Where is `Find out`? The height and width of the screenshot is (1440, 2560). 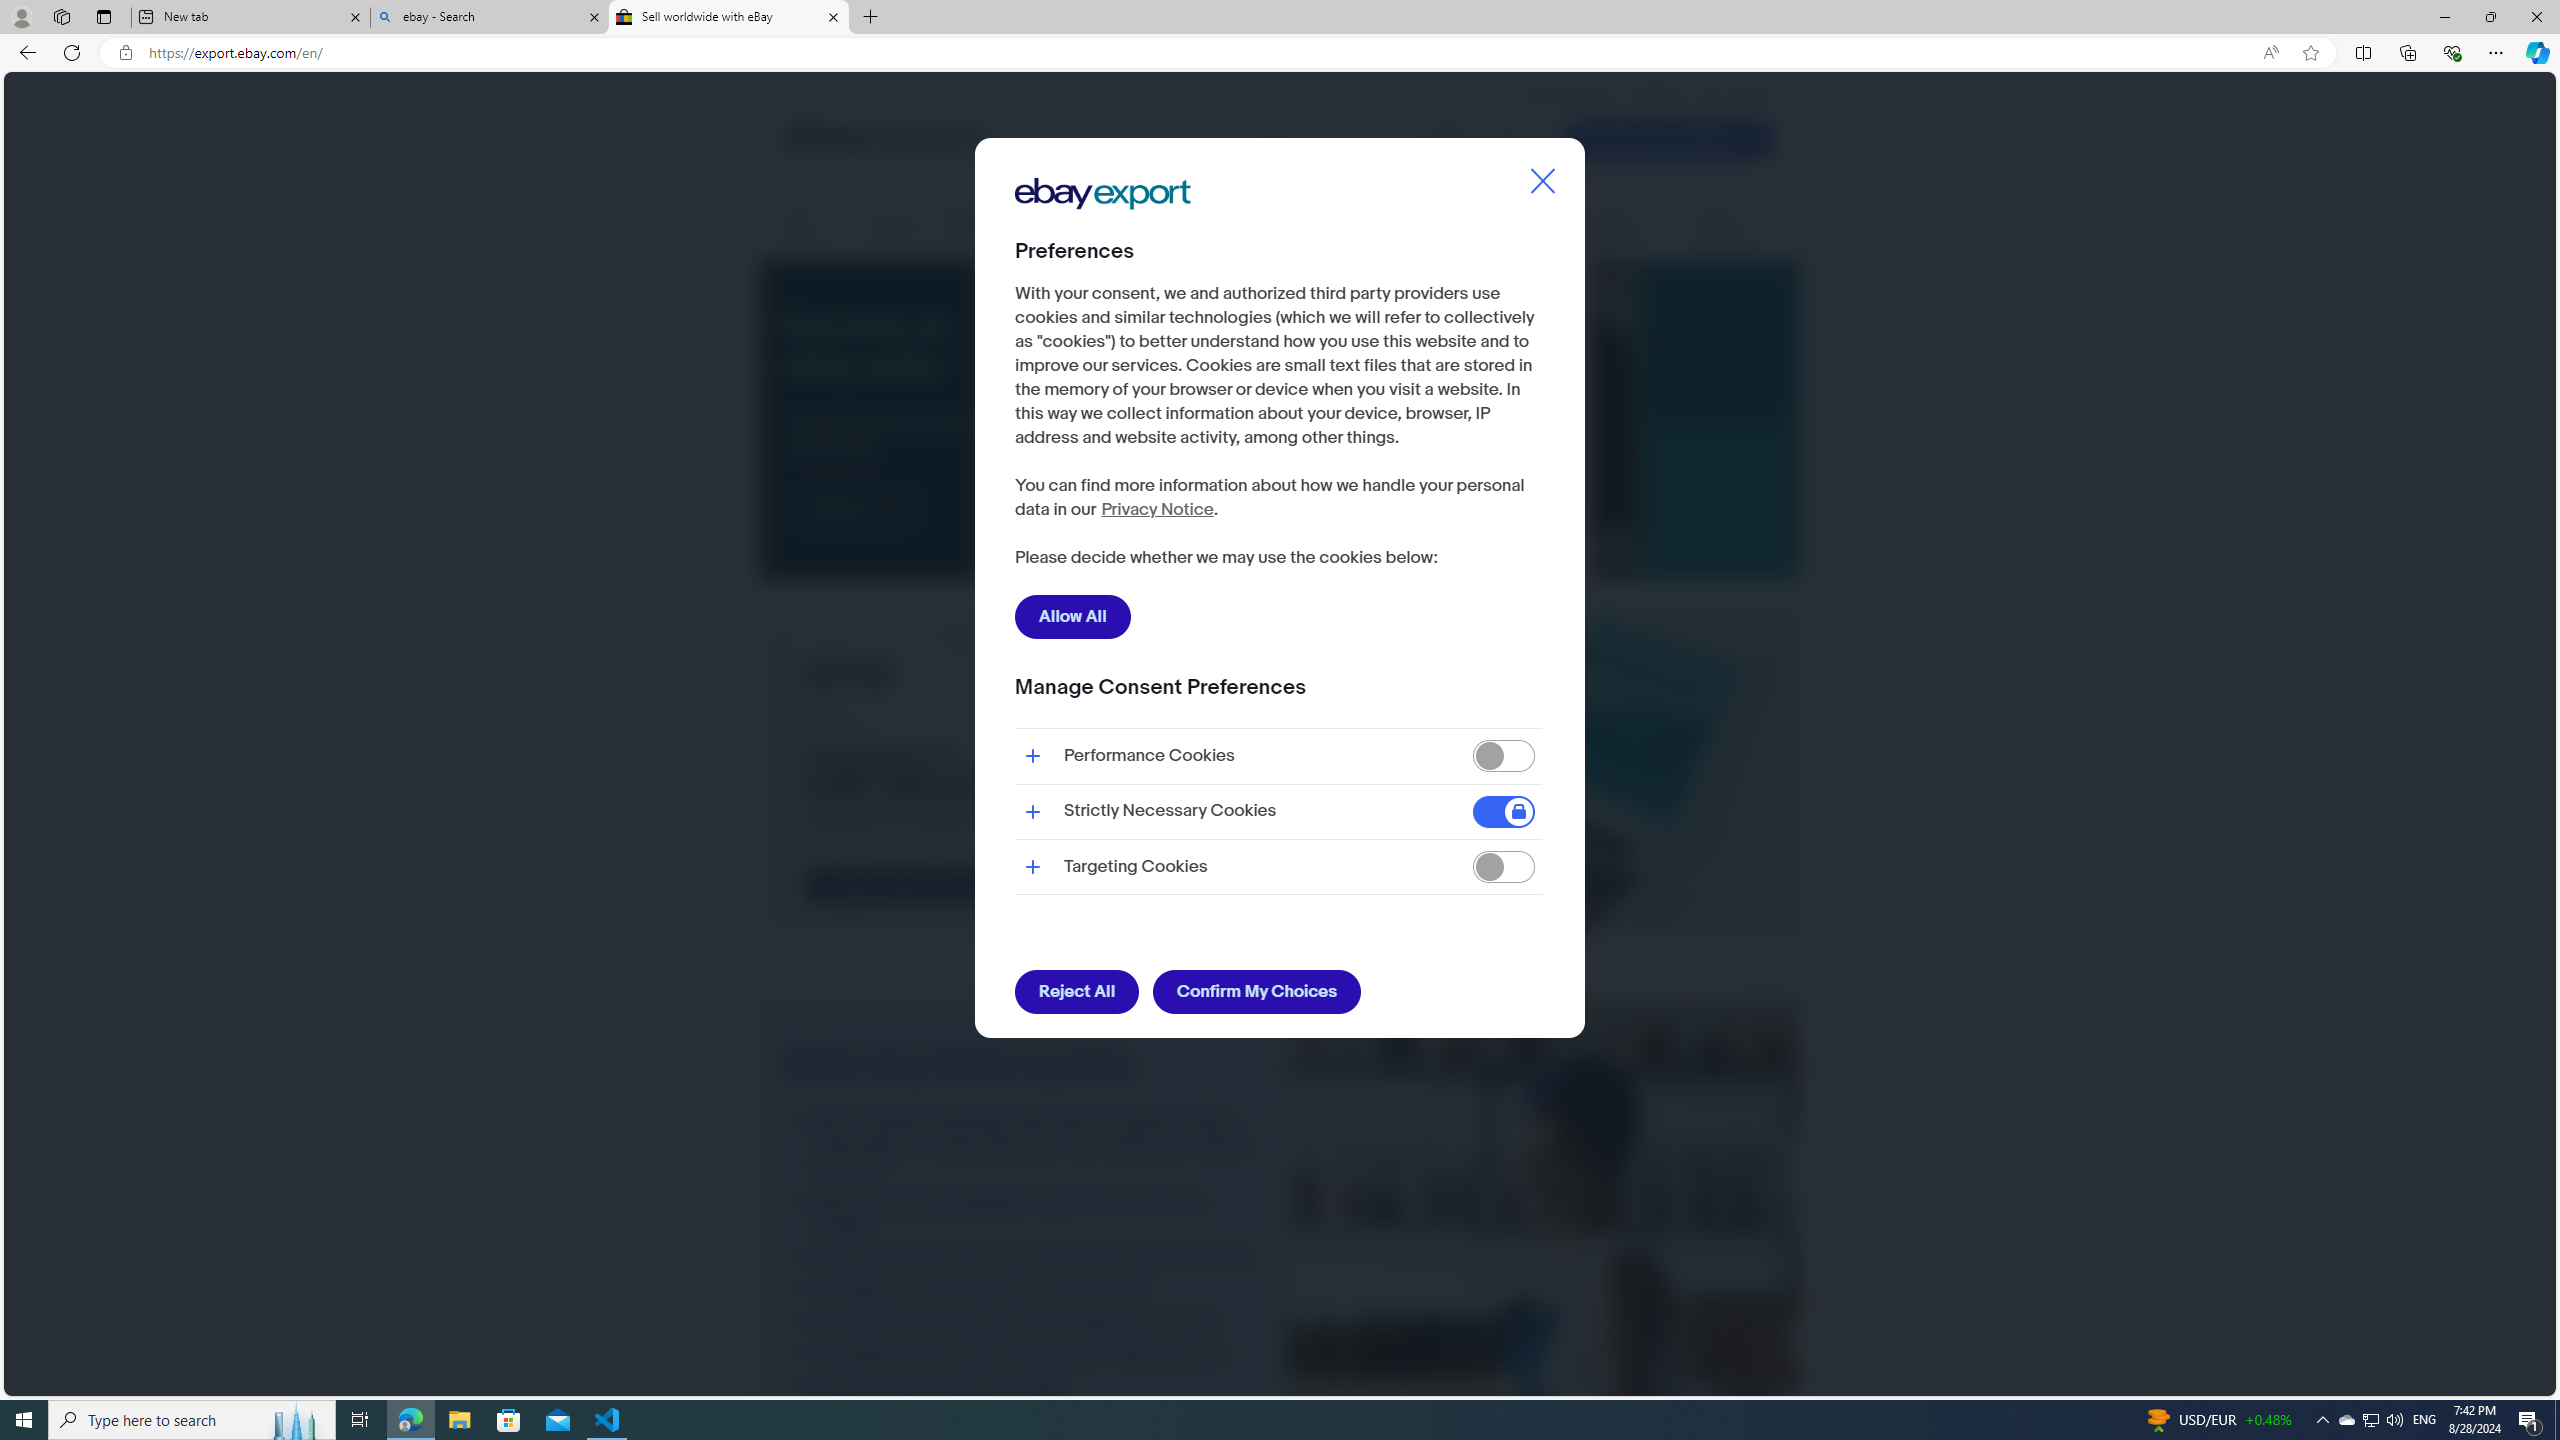
Find out is located at coordinates (852, 507).